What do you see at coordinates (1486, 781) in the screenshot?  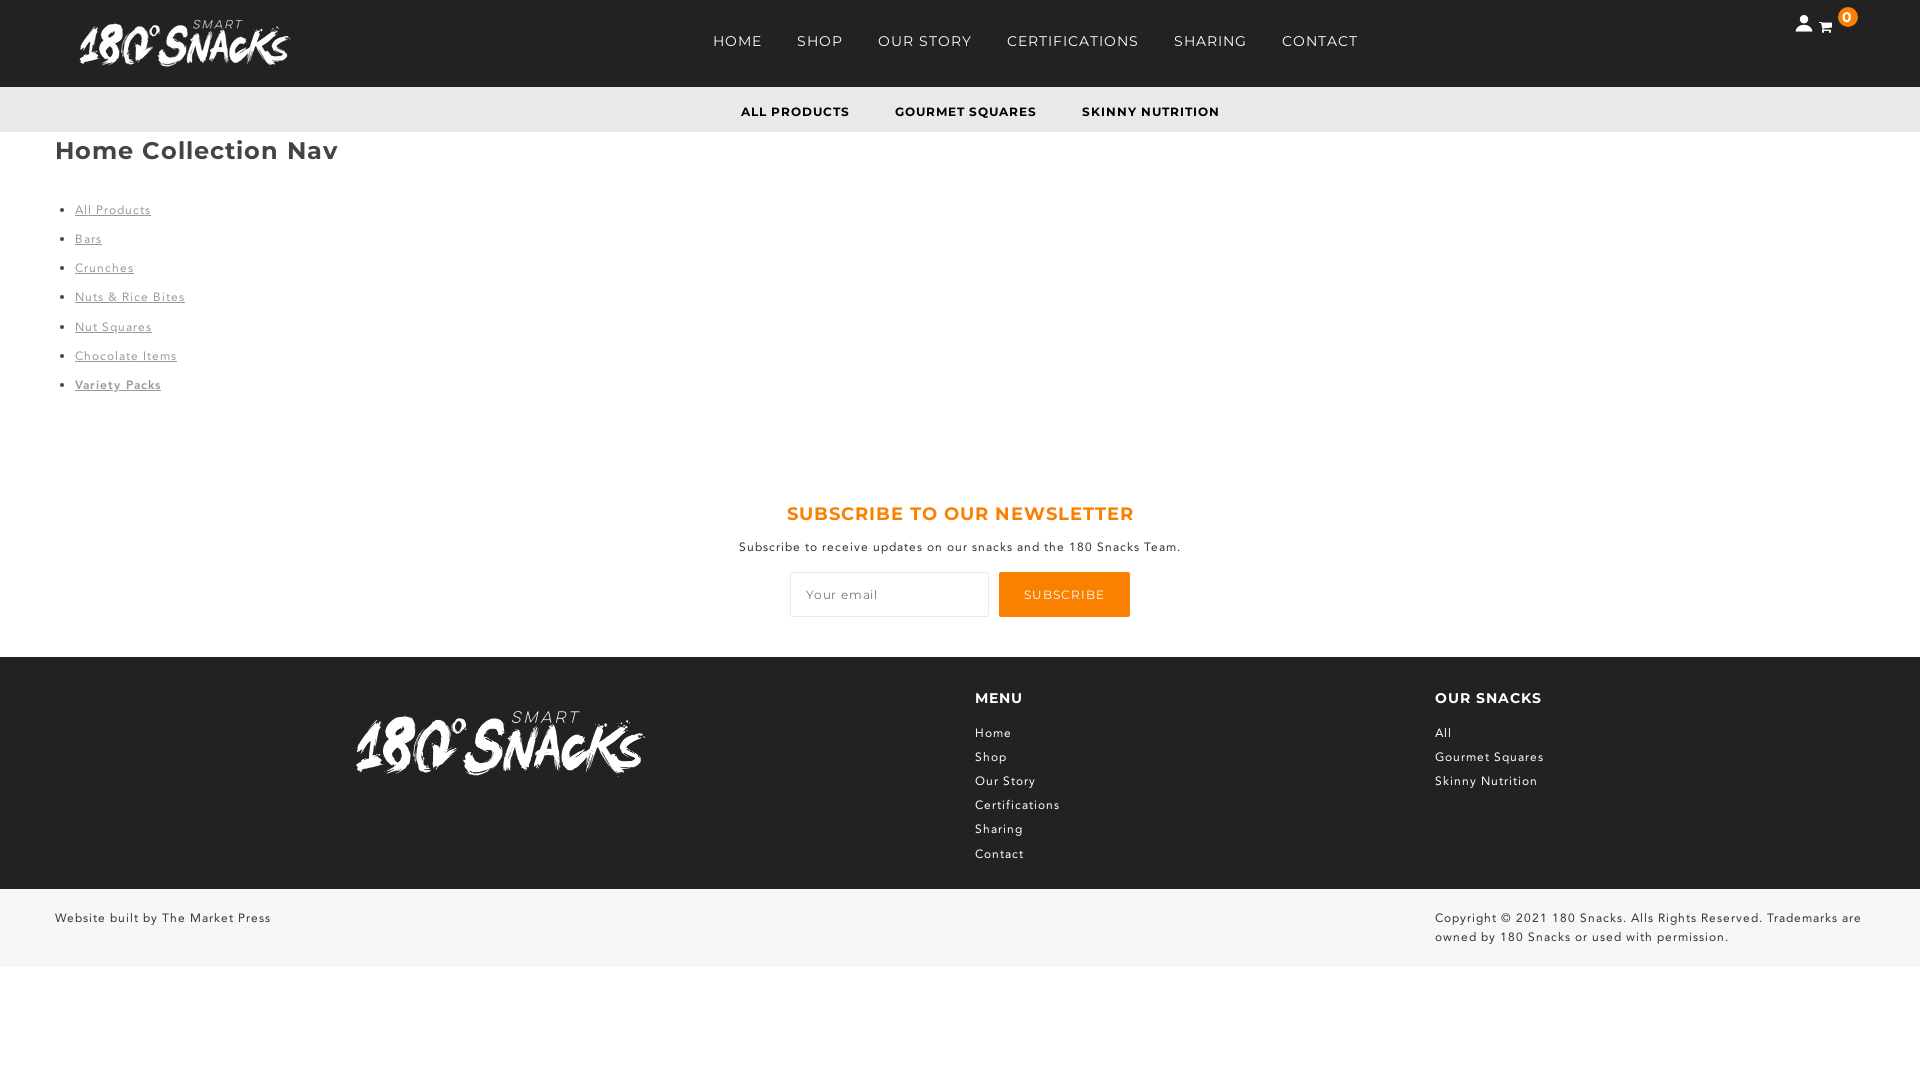 I see `Skinny Nutrition` at bounding box center [1486, 781].